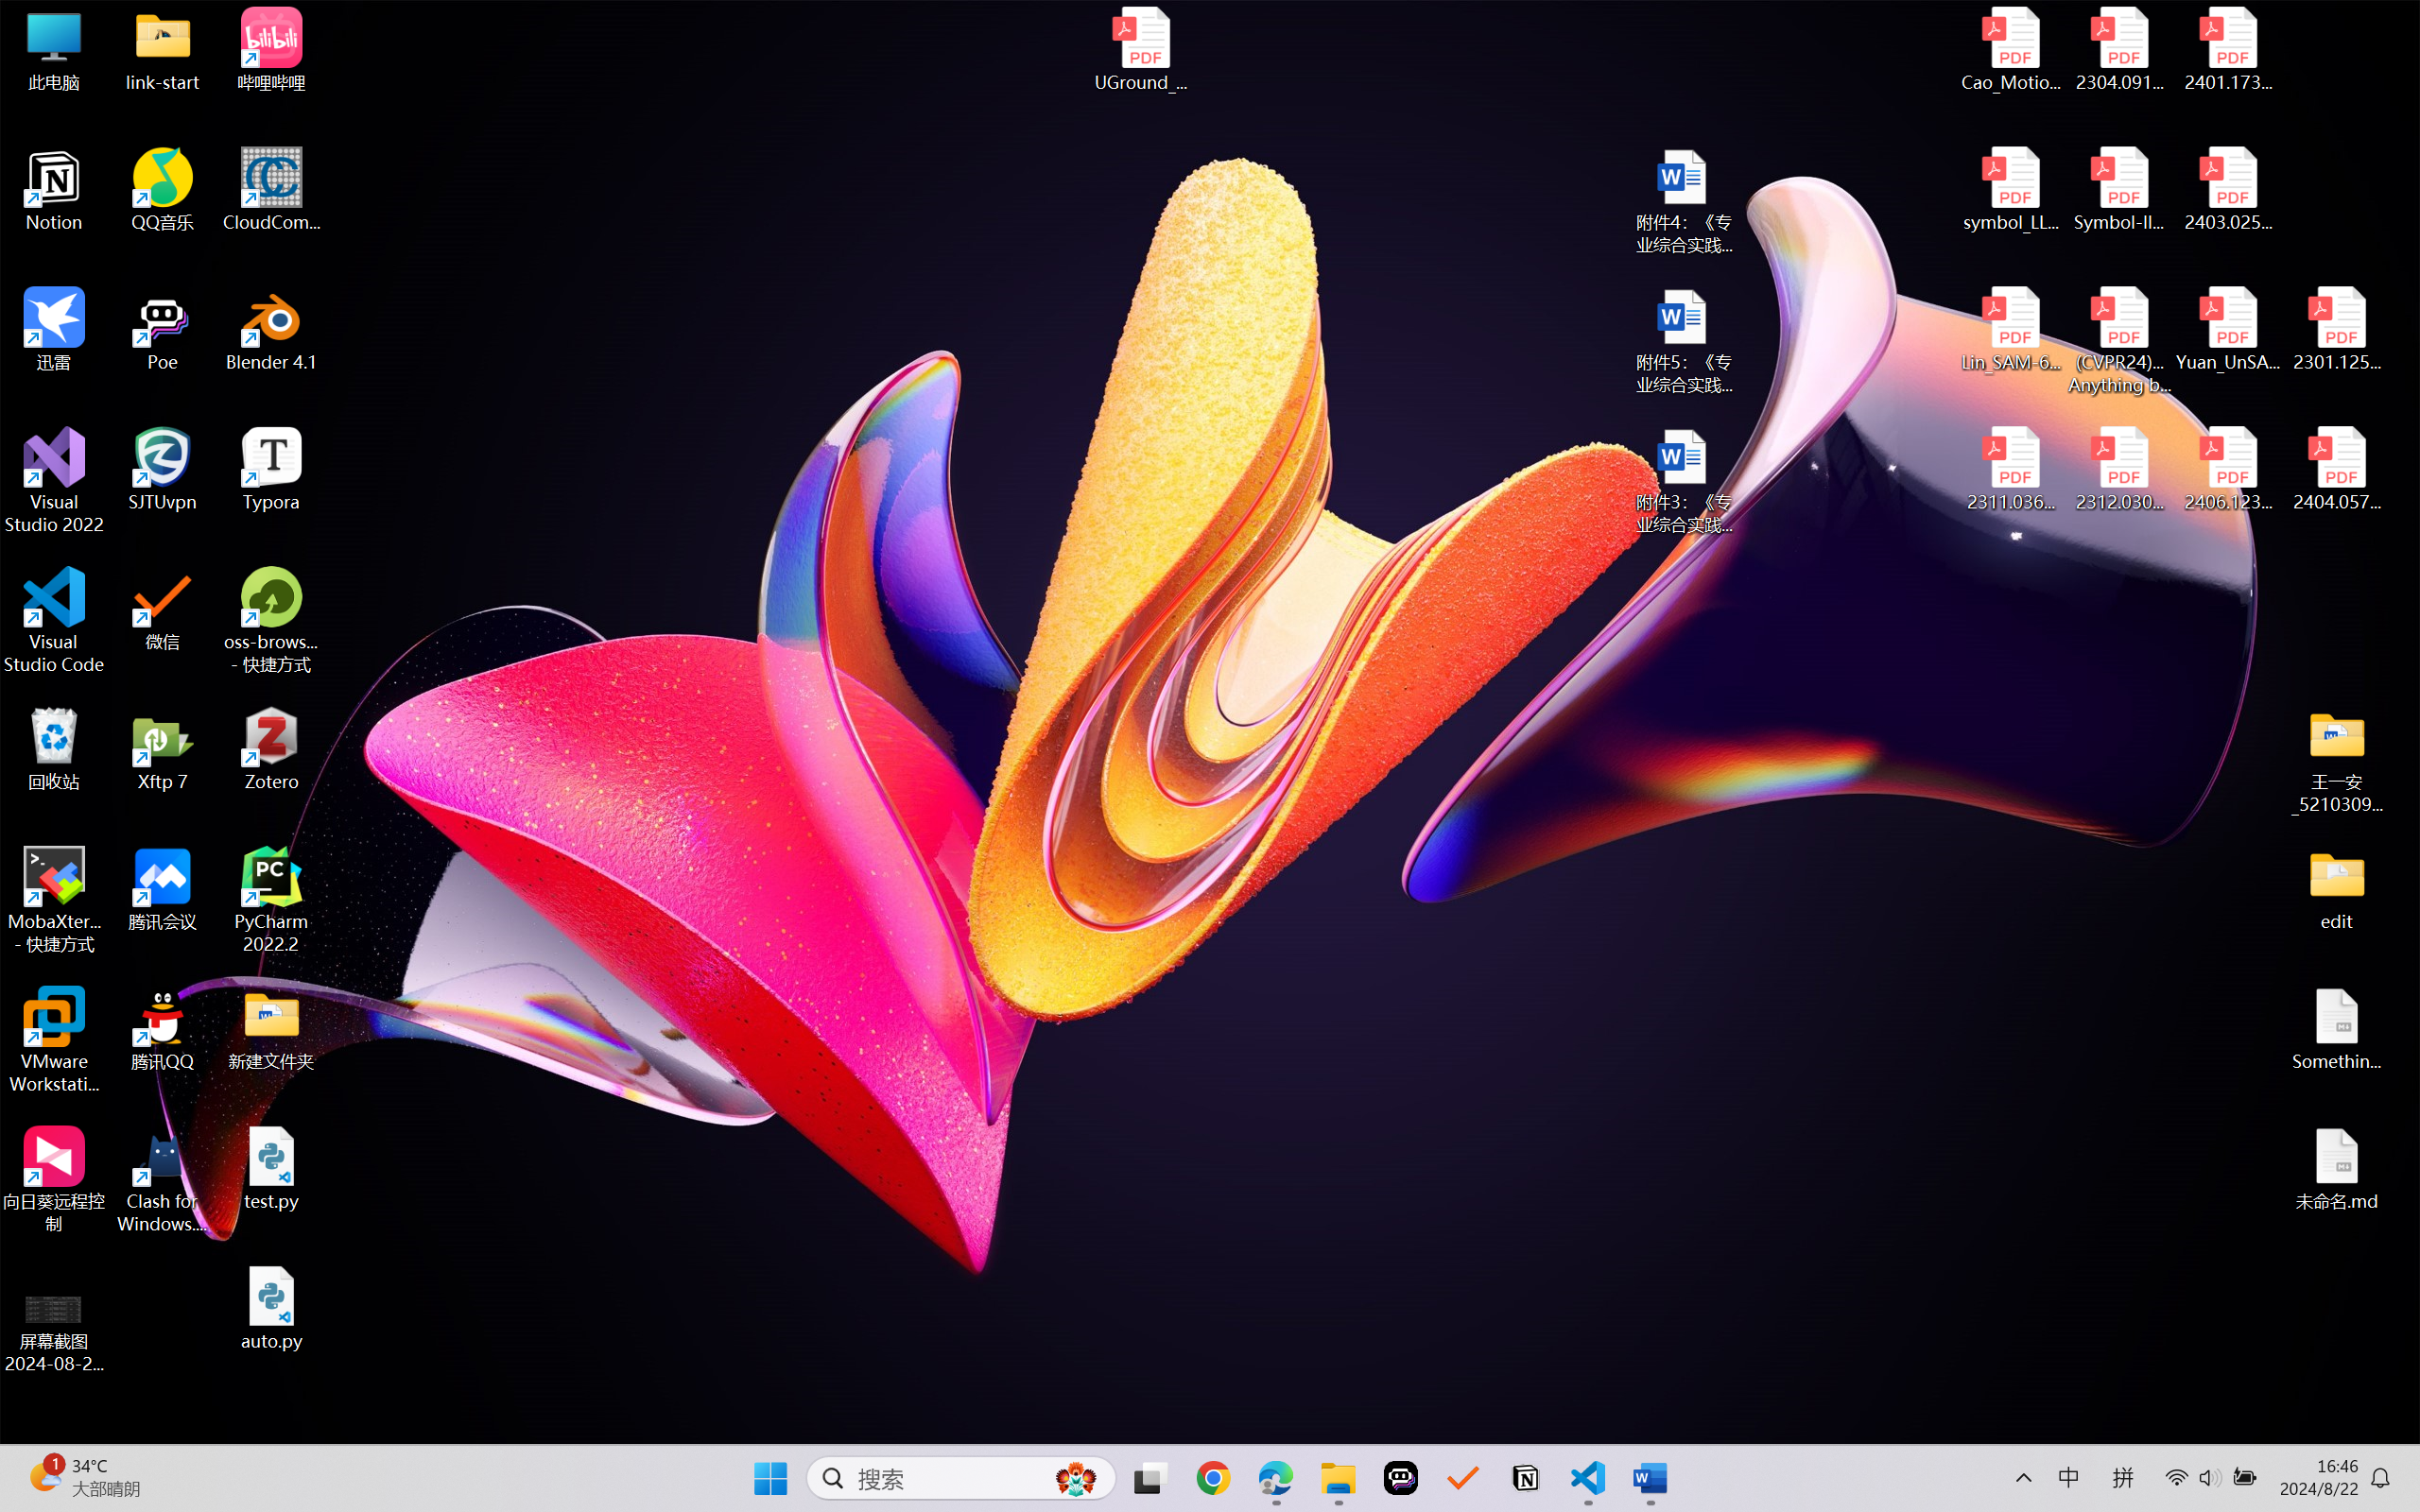  What do you see at coordinates (272, 329) in the screenshot?
I see `Blender 4.1` at bounding box center [272, 329].